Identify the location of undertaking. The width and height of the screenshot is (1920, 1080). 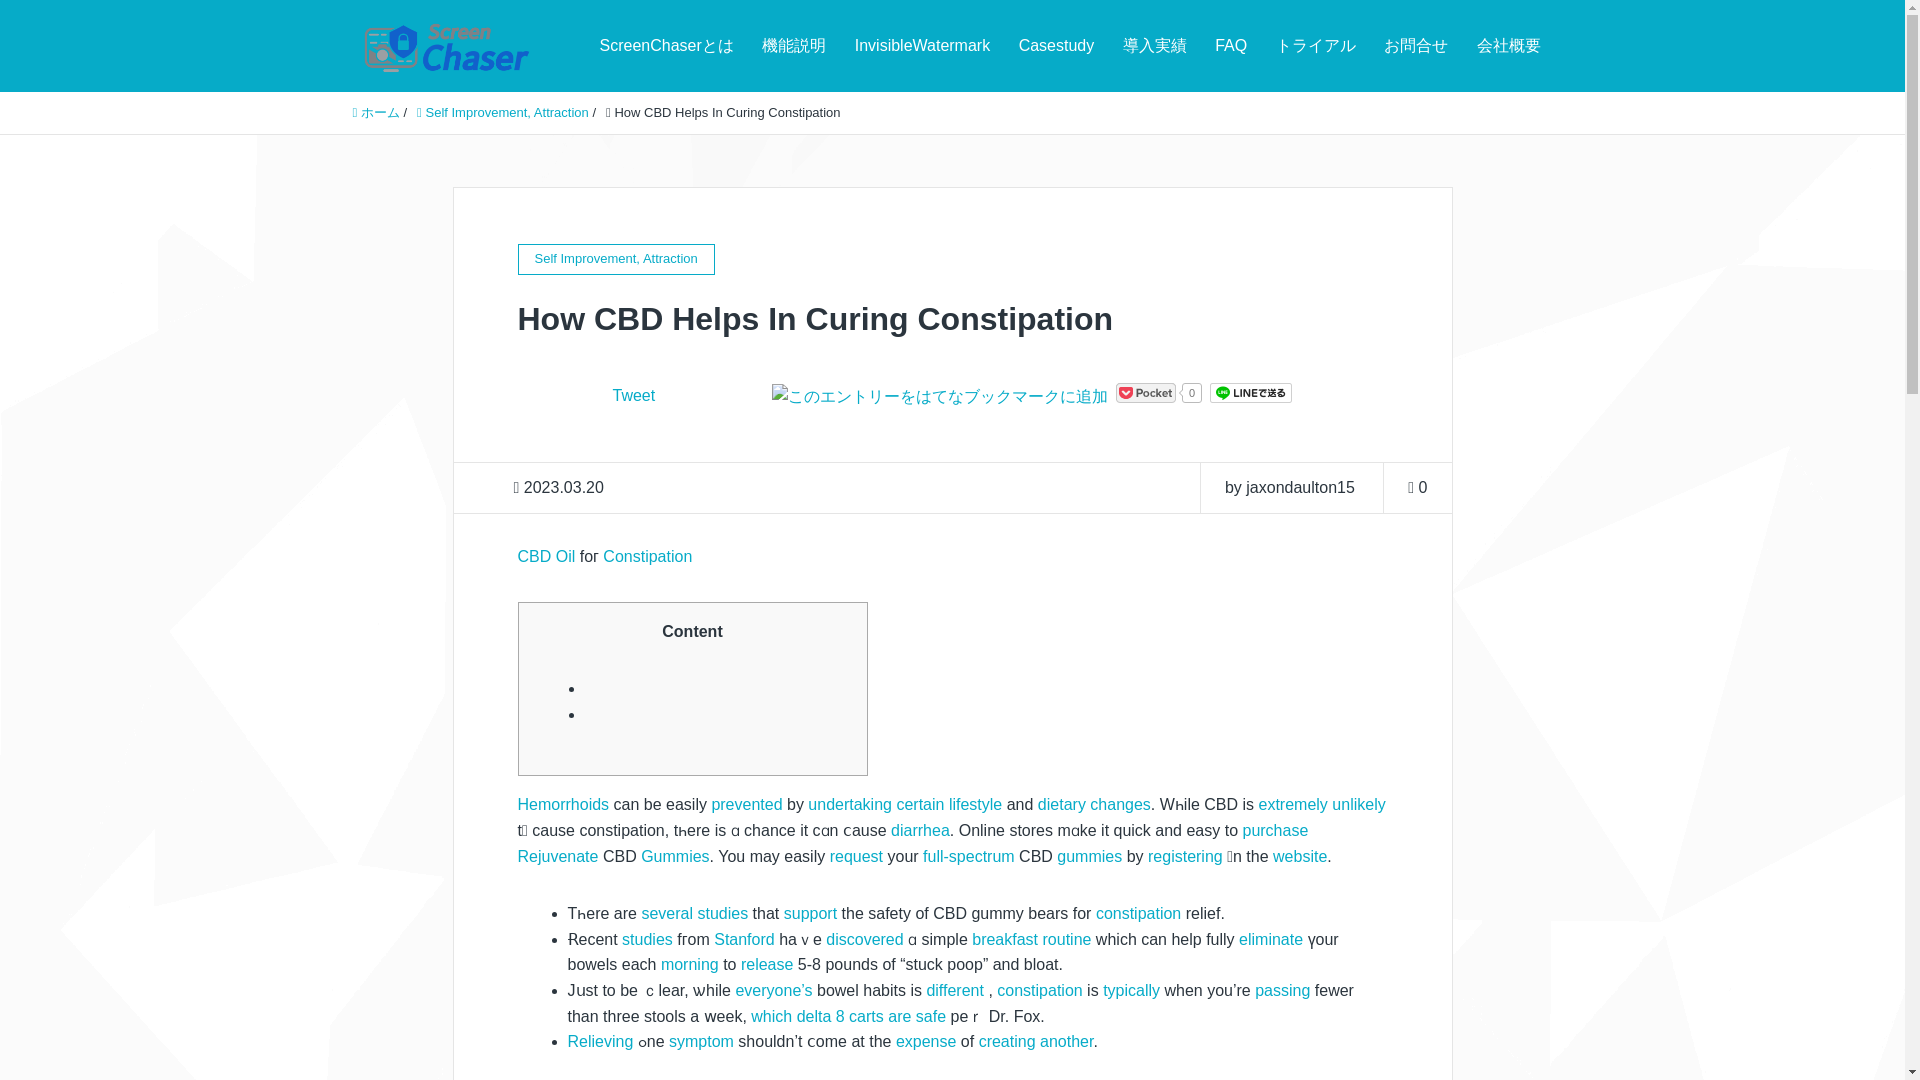
(850, 804).